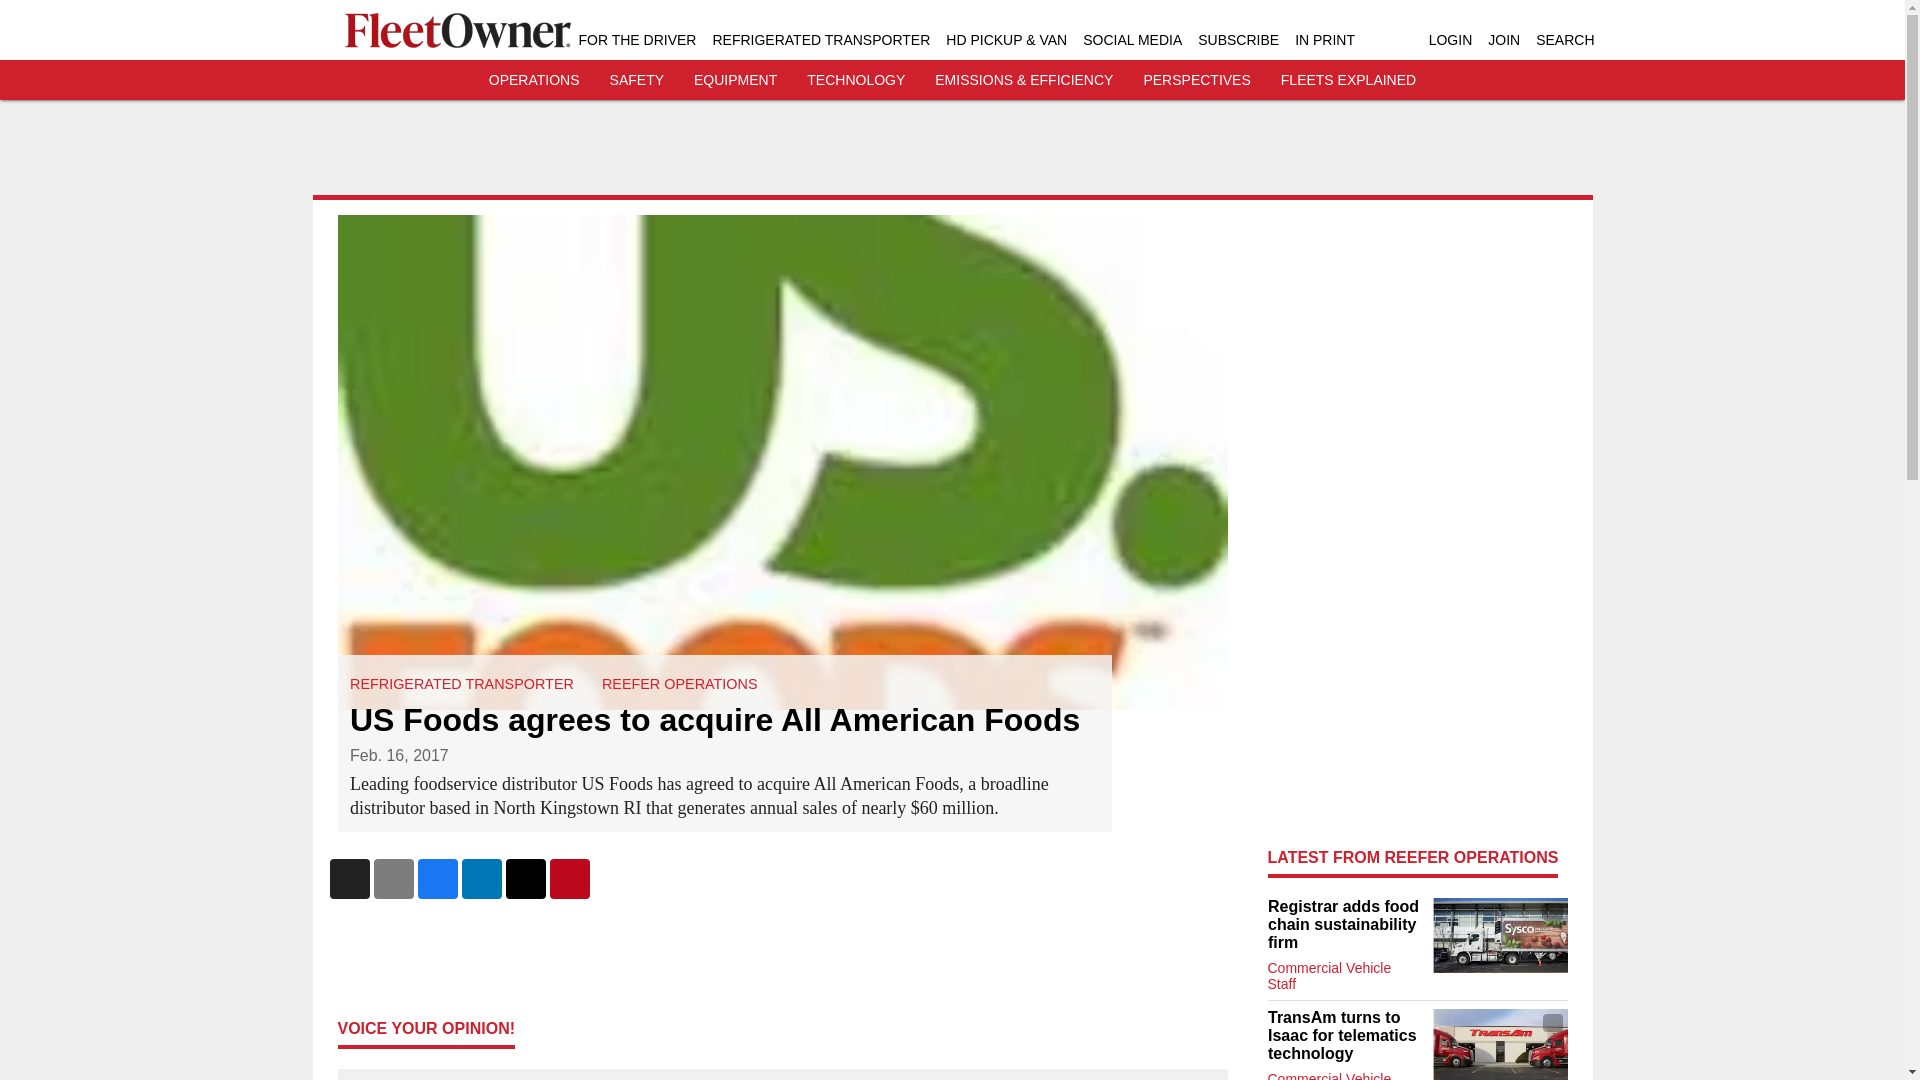 This screenshot has width=1920, height=1080. Describe the element at coordinates (1196, 80) in the screenshot. I see `PERSPECTIVES` at that location.